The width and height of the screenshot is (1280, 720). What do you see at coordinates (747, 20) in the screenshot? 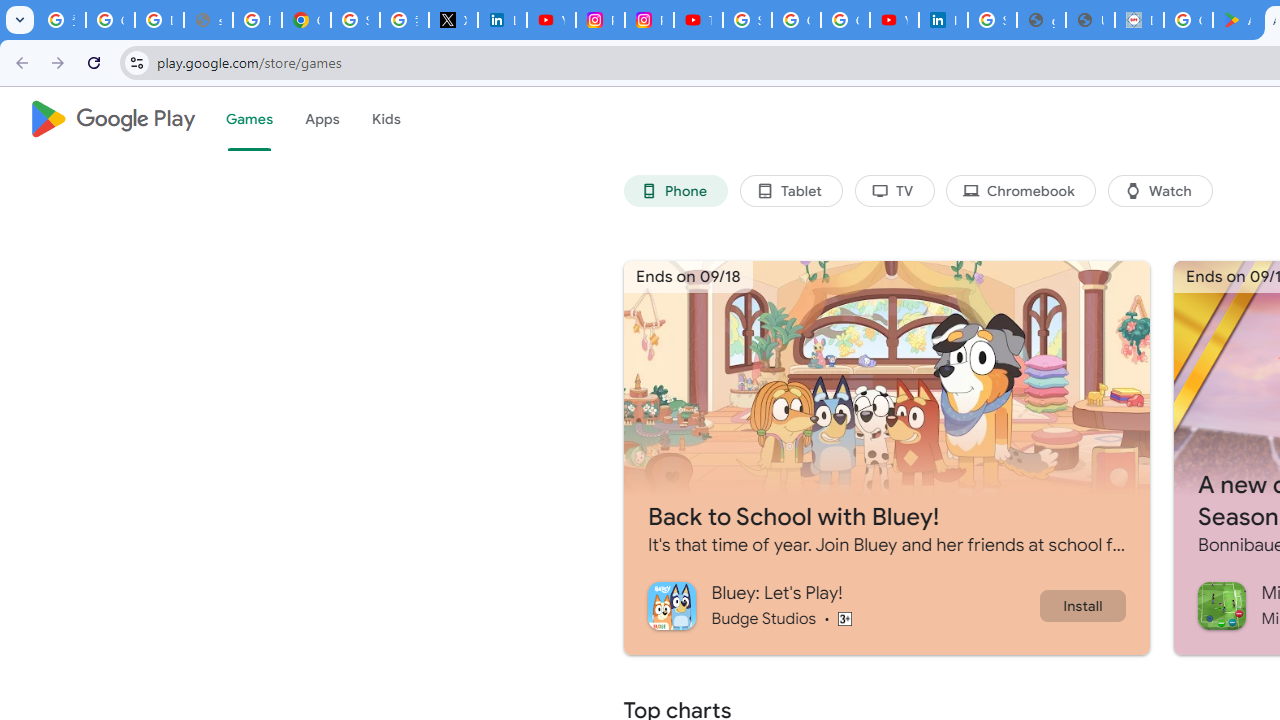
I see `Sign in - Google Accounts` at bounding box center [747, 20].